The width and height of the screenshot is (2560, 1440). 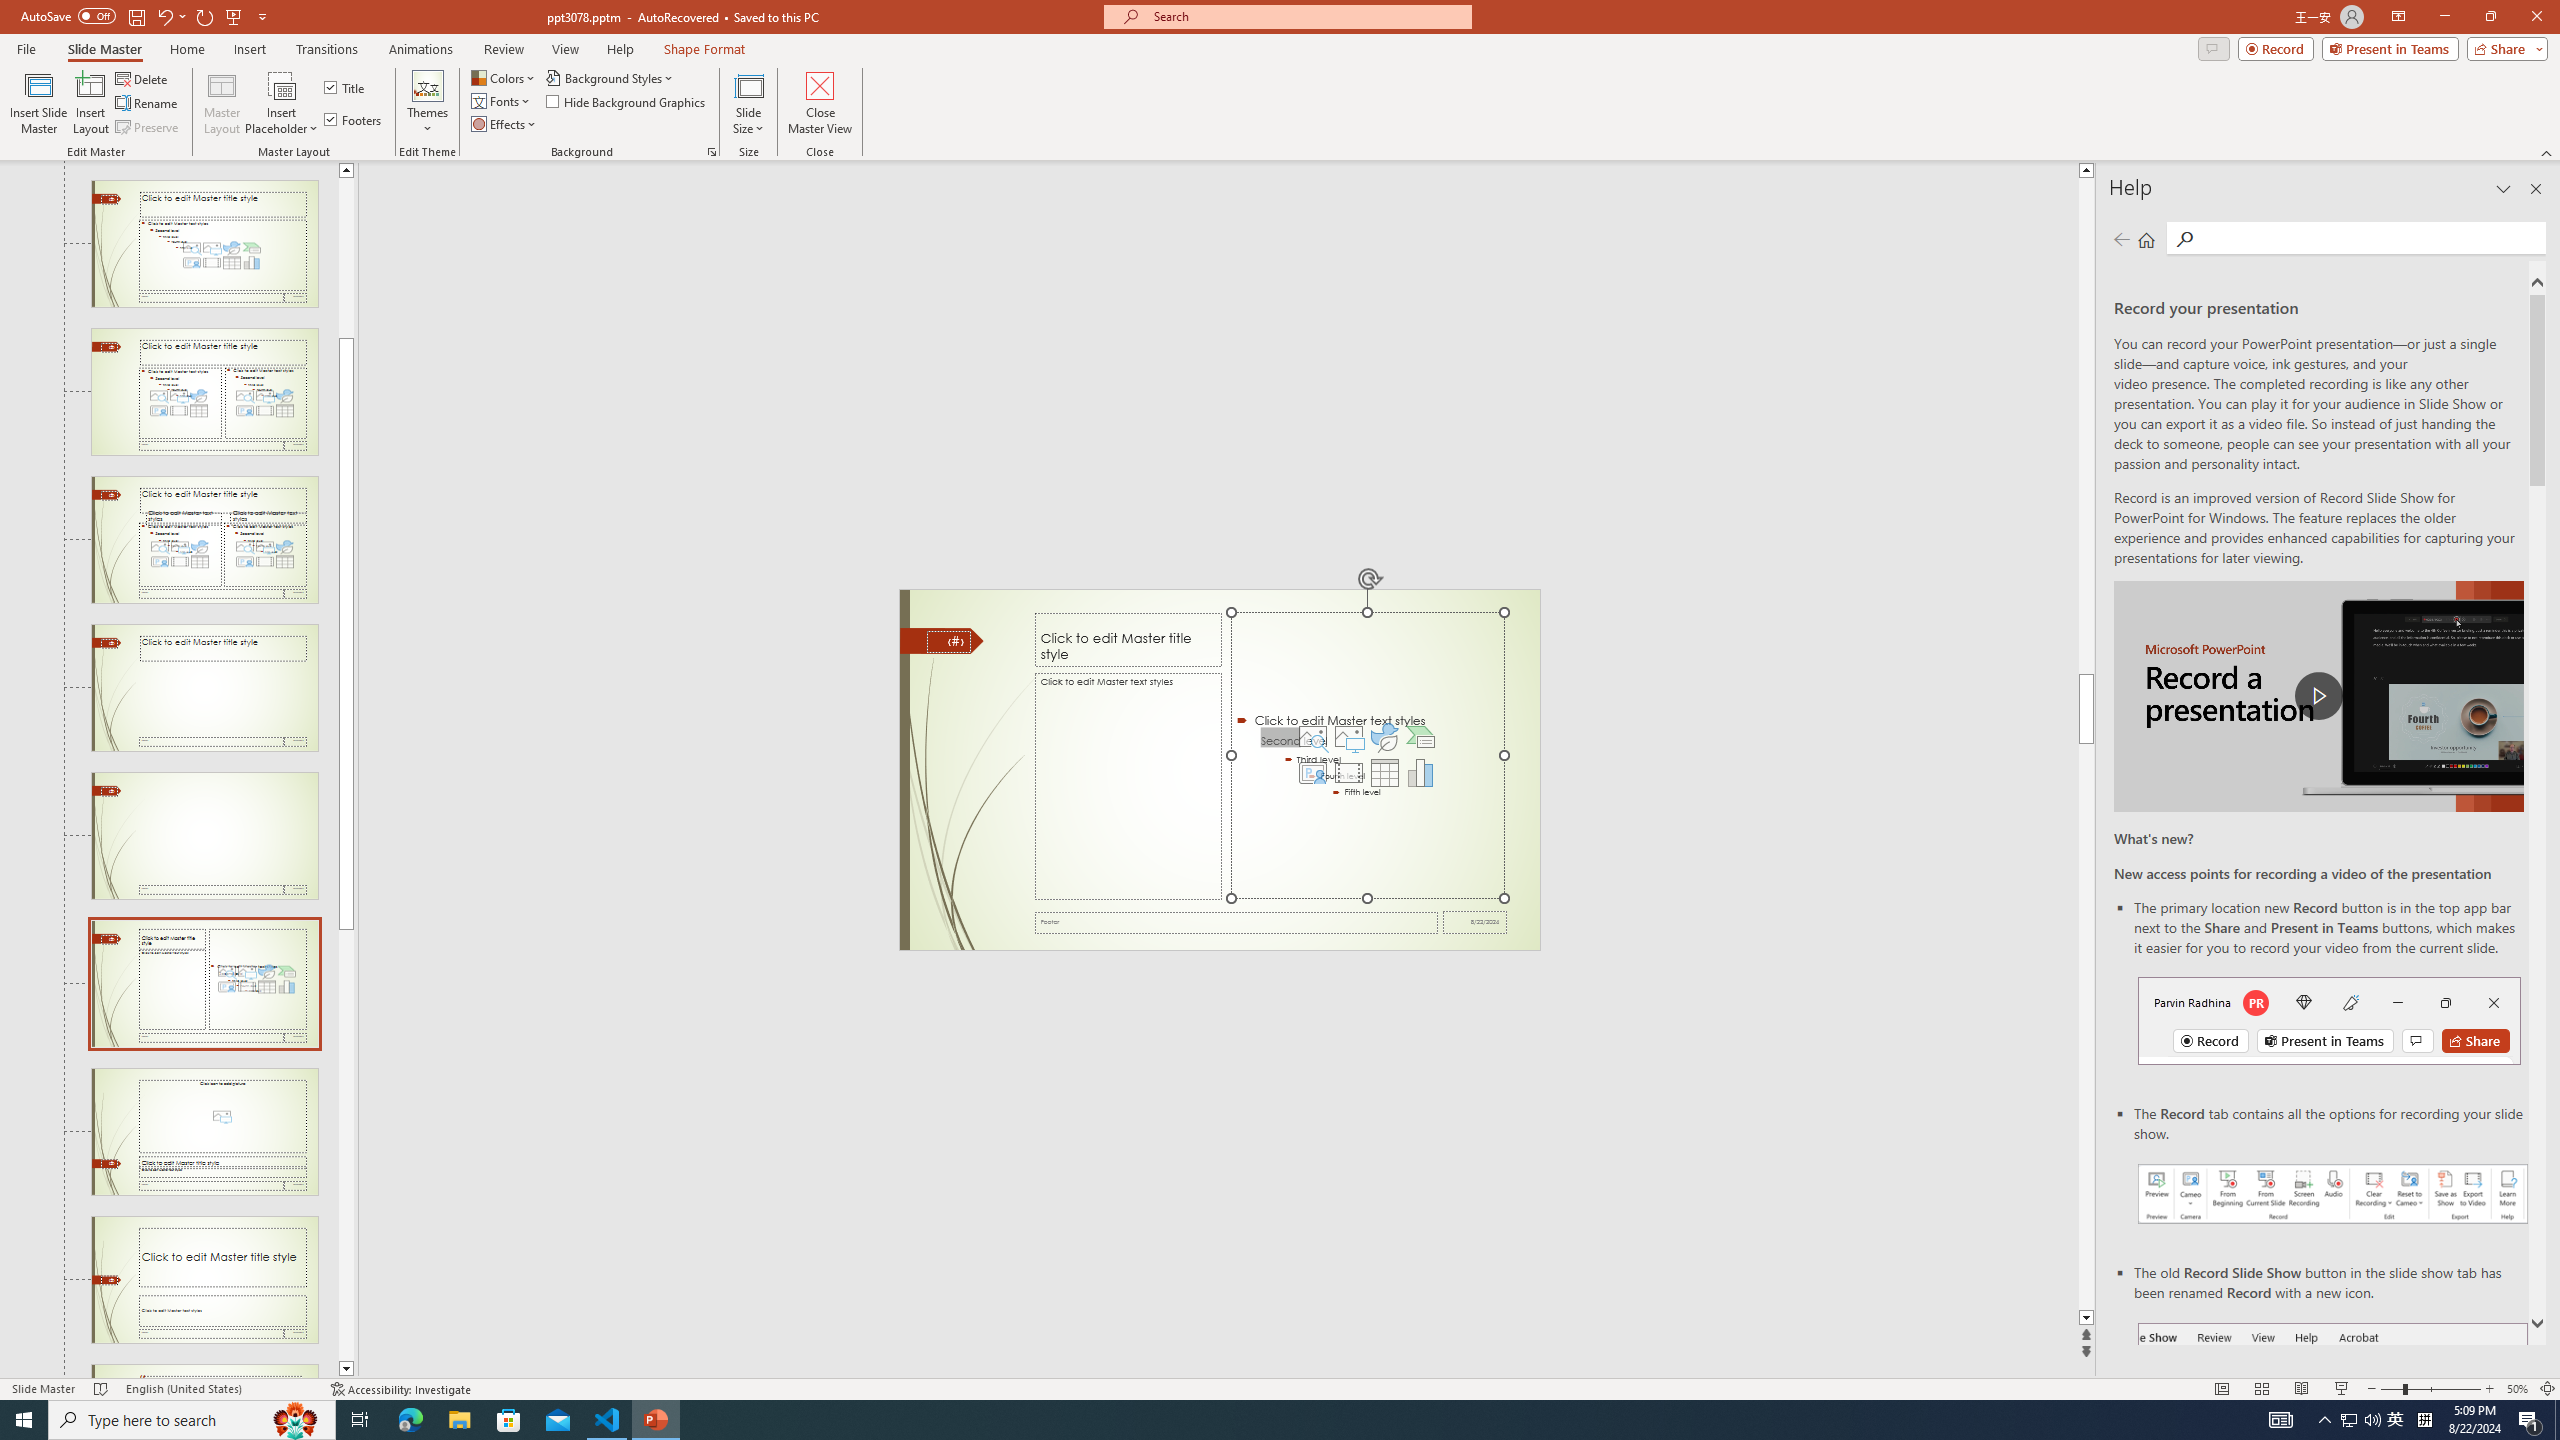 I want to click on Restore Down, so click(x=2490, y=17).